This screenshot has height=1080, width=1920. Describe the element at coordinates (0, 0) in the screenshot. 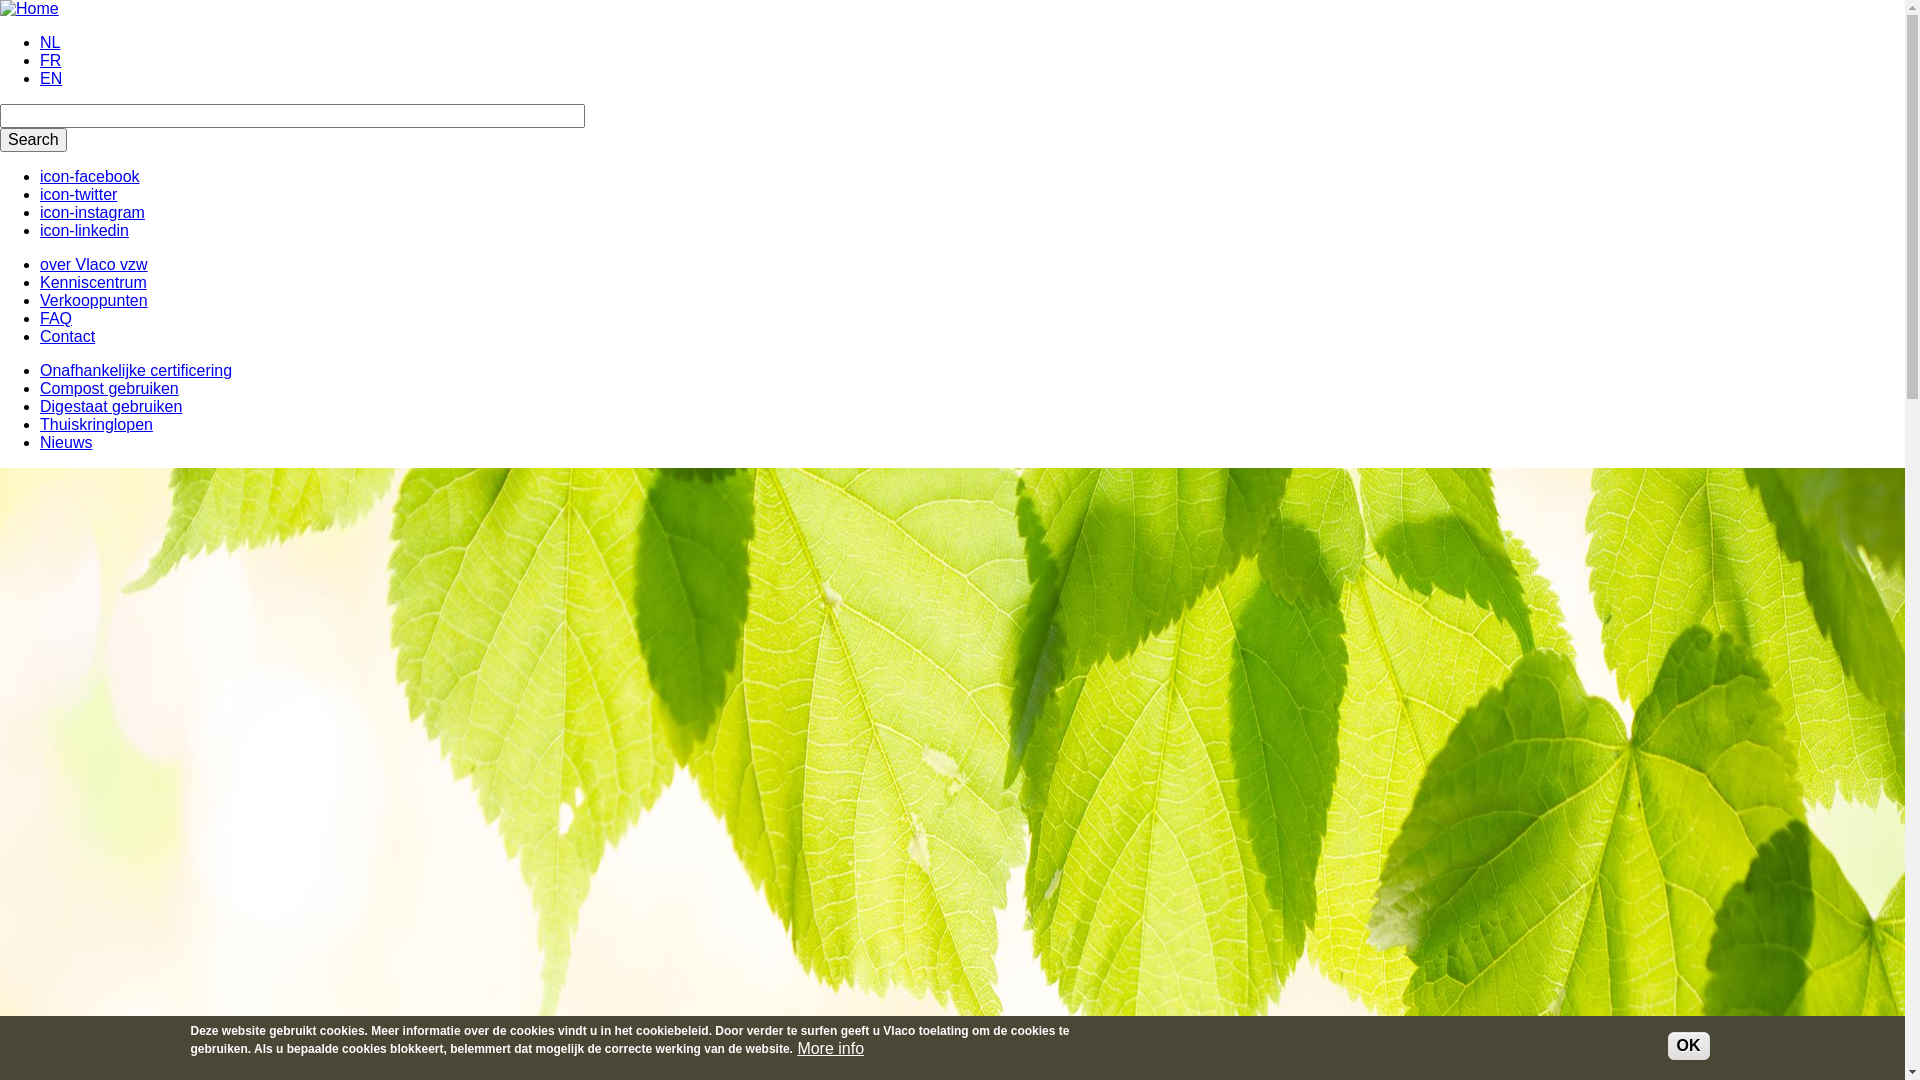

I see `Overslaan en naar de inhoud gaan` at that location.